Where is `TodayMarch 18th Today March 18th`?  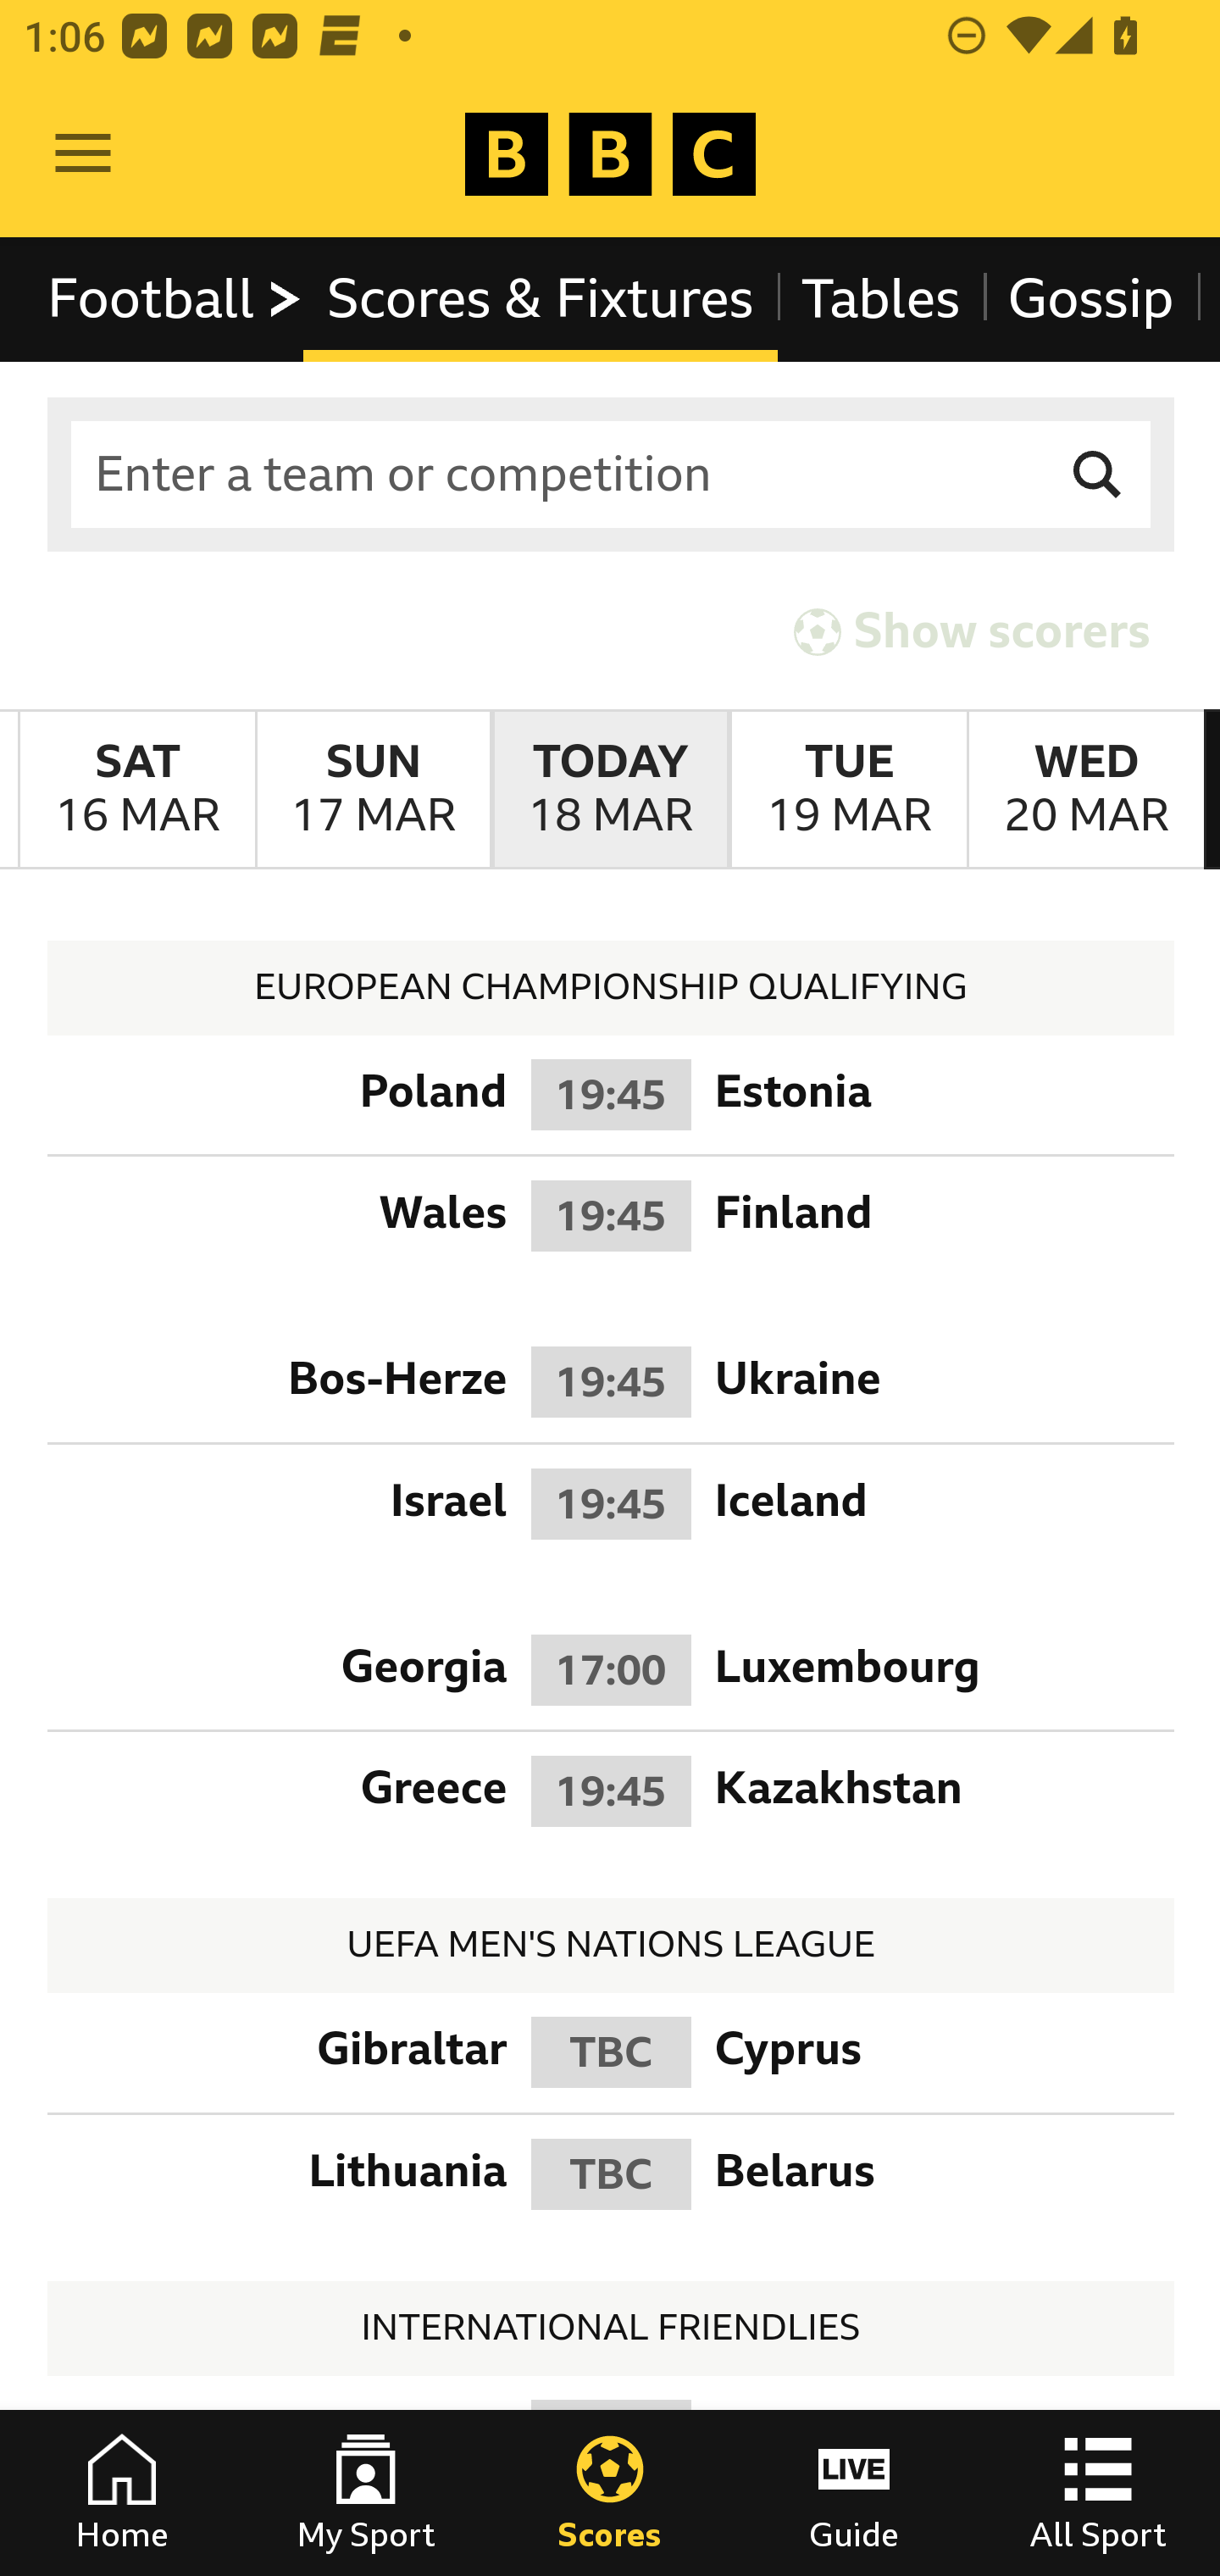 TodayMarch 18th Today March 18th is located at coordinates (610, 790).